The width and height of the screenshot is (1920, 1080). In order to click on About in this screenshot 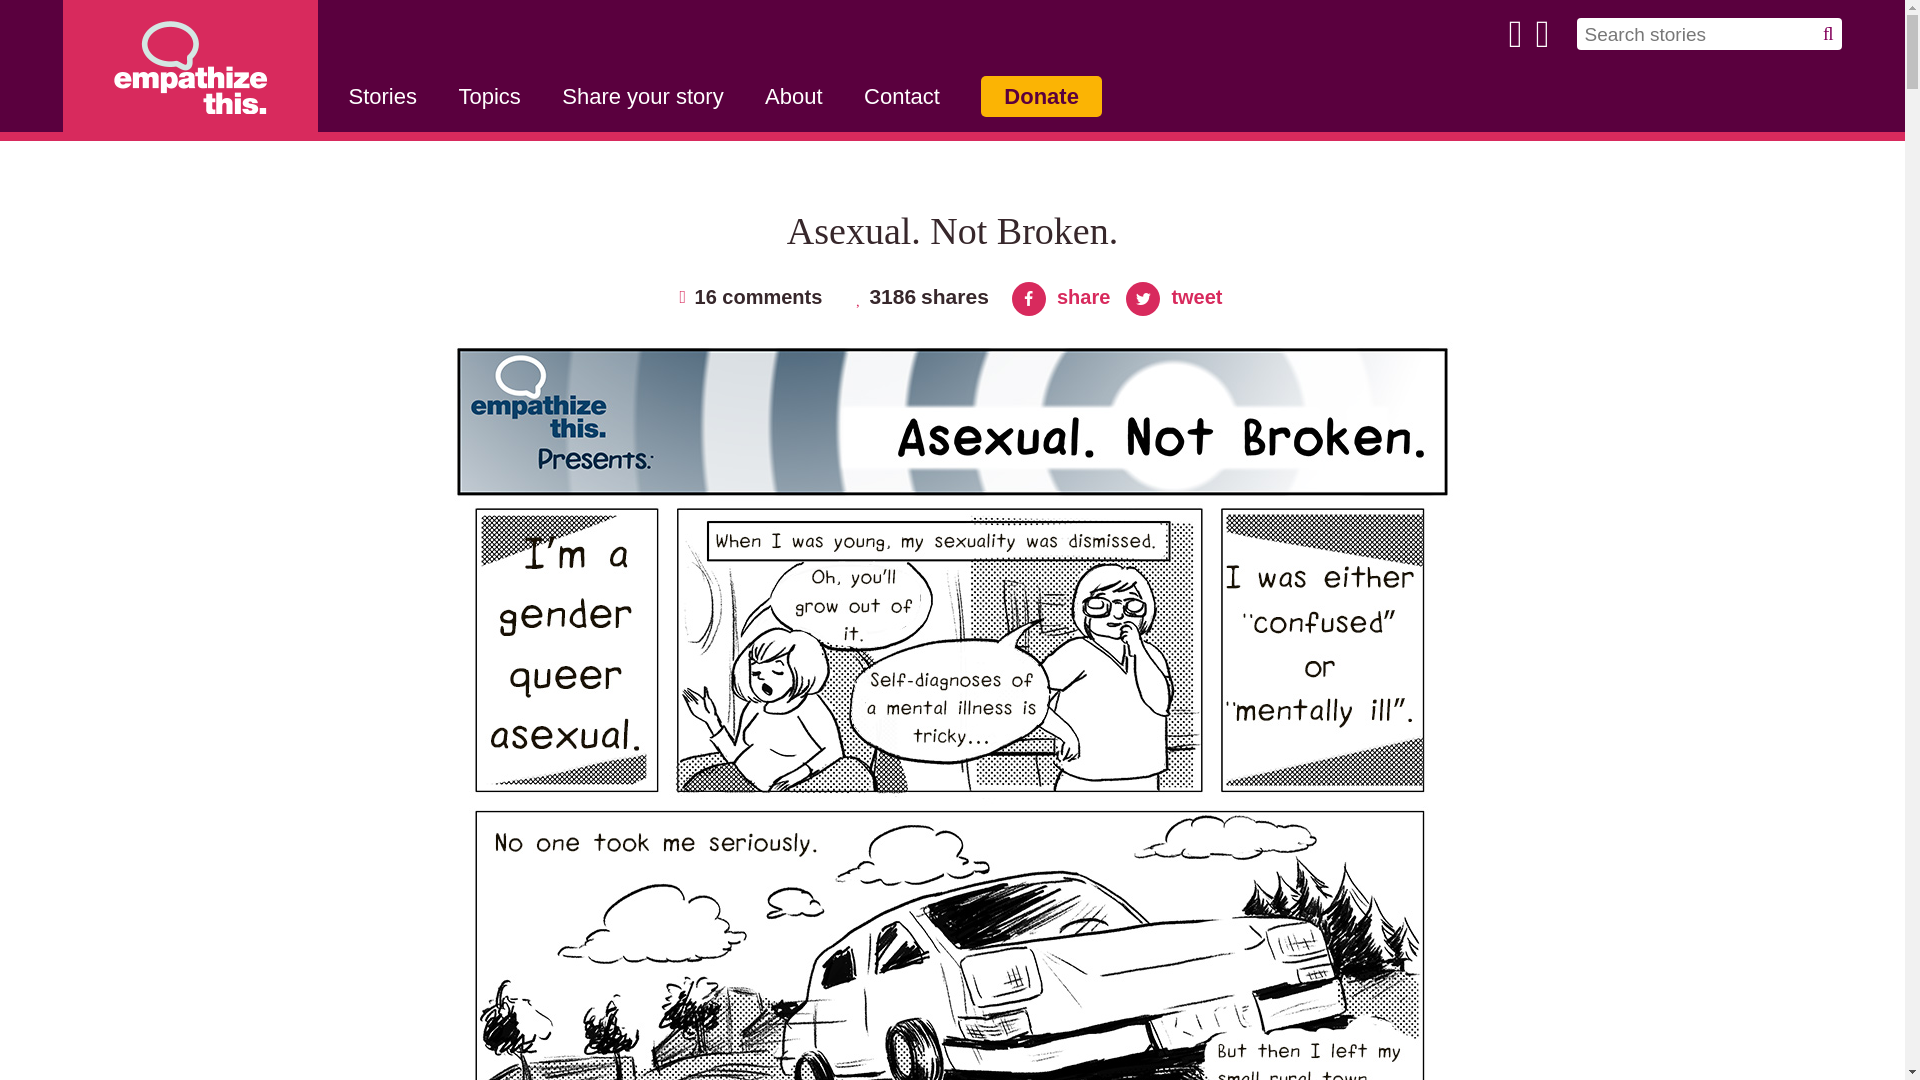, I will do `click(794, 96)`.